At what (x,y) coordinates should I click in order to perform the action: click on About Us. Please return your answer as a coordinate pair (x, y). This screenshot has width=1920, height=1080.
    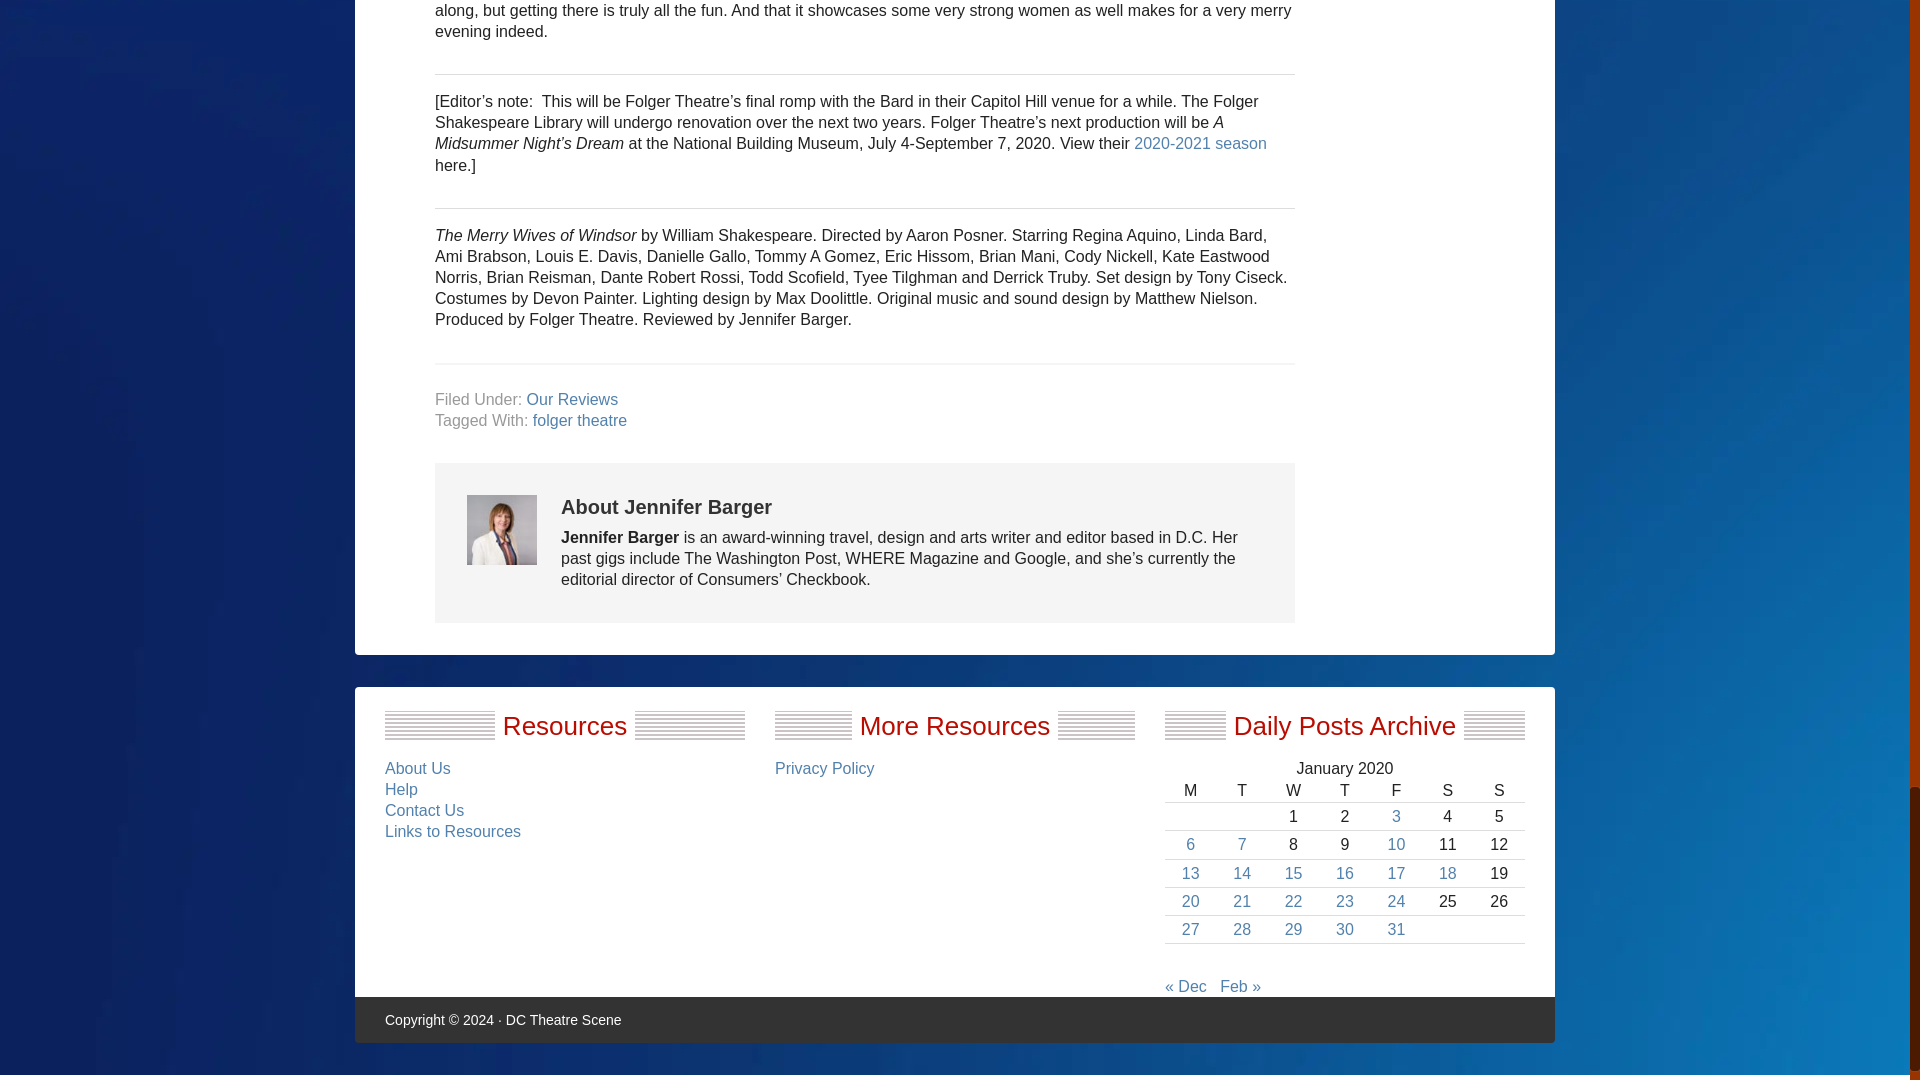
    Looking at the image, I should click on (418, 768).